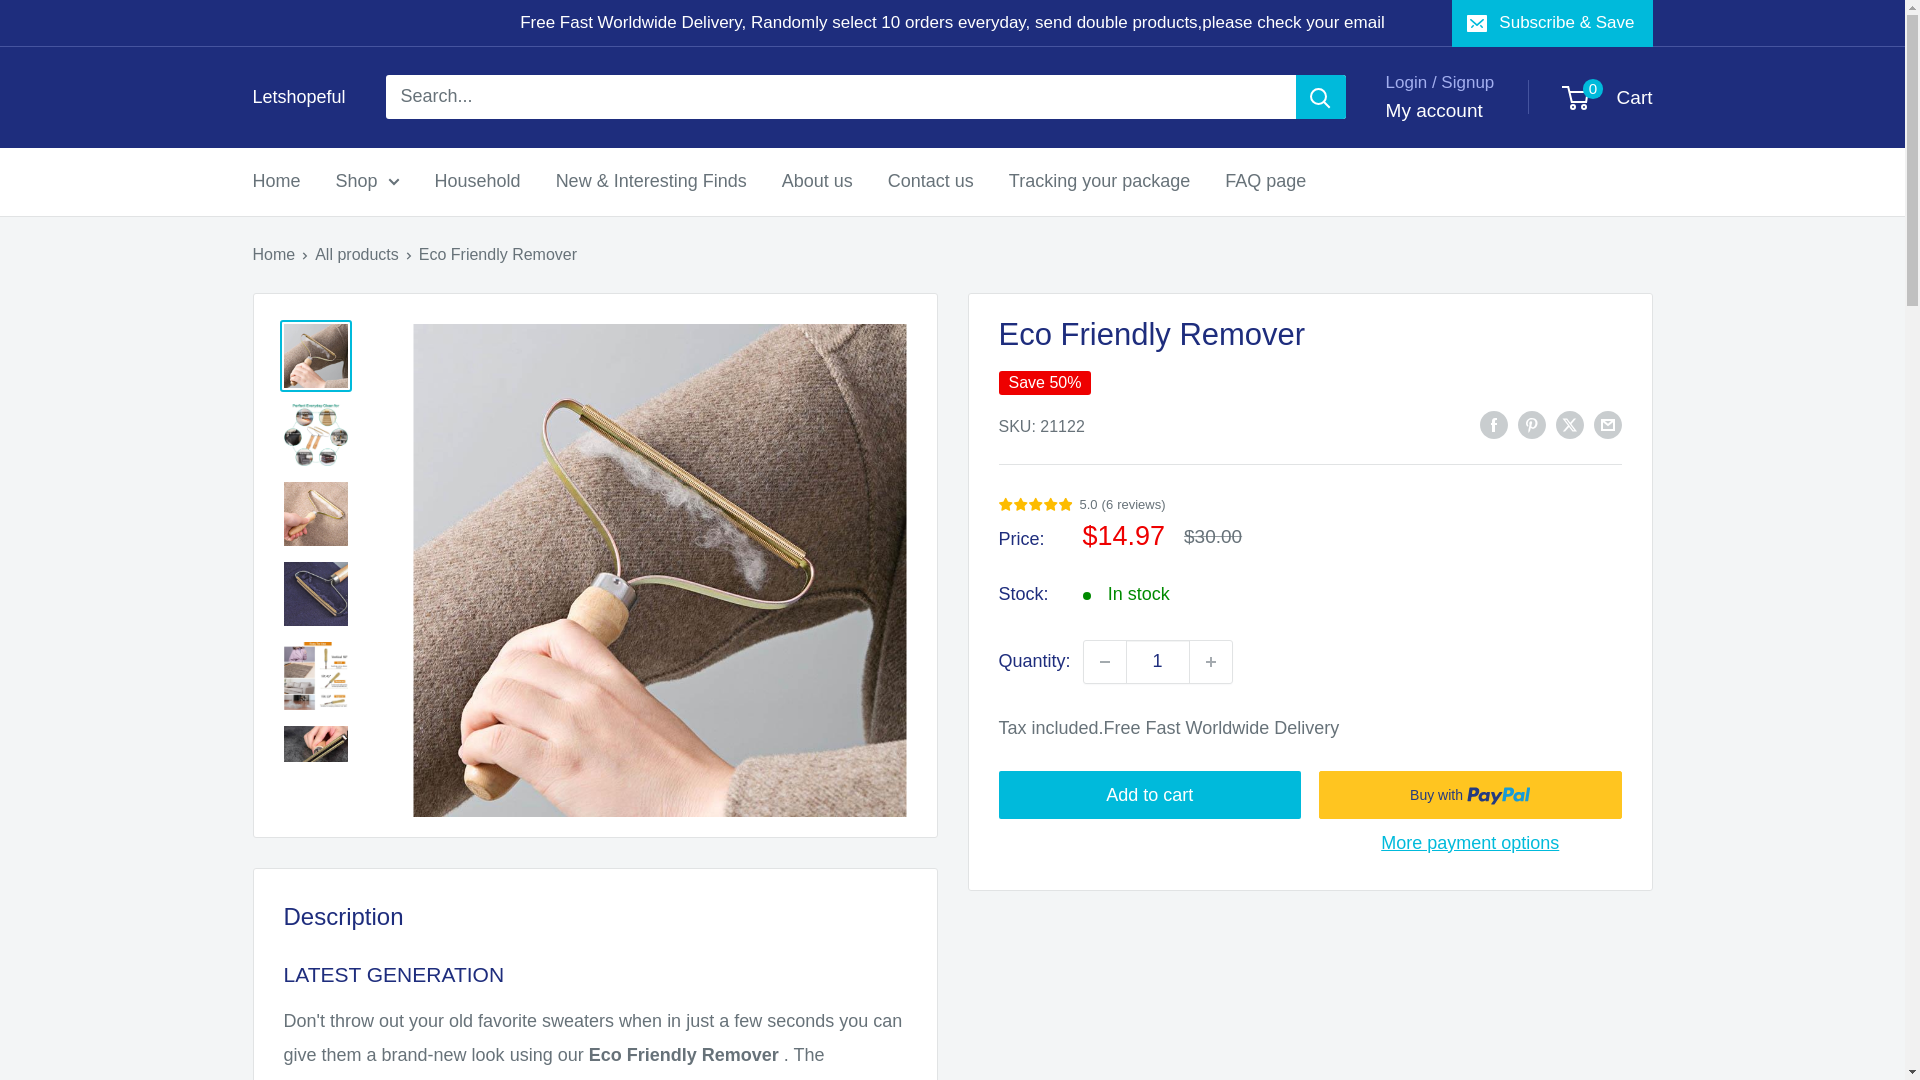 The height and width of the screenshot is (1080, 1920). Describe the element at coordinates (298, 98) in the screenshot. I see `Letshopeful` at that location.